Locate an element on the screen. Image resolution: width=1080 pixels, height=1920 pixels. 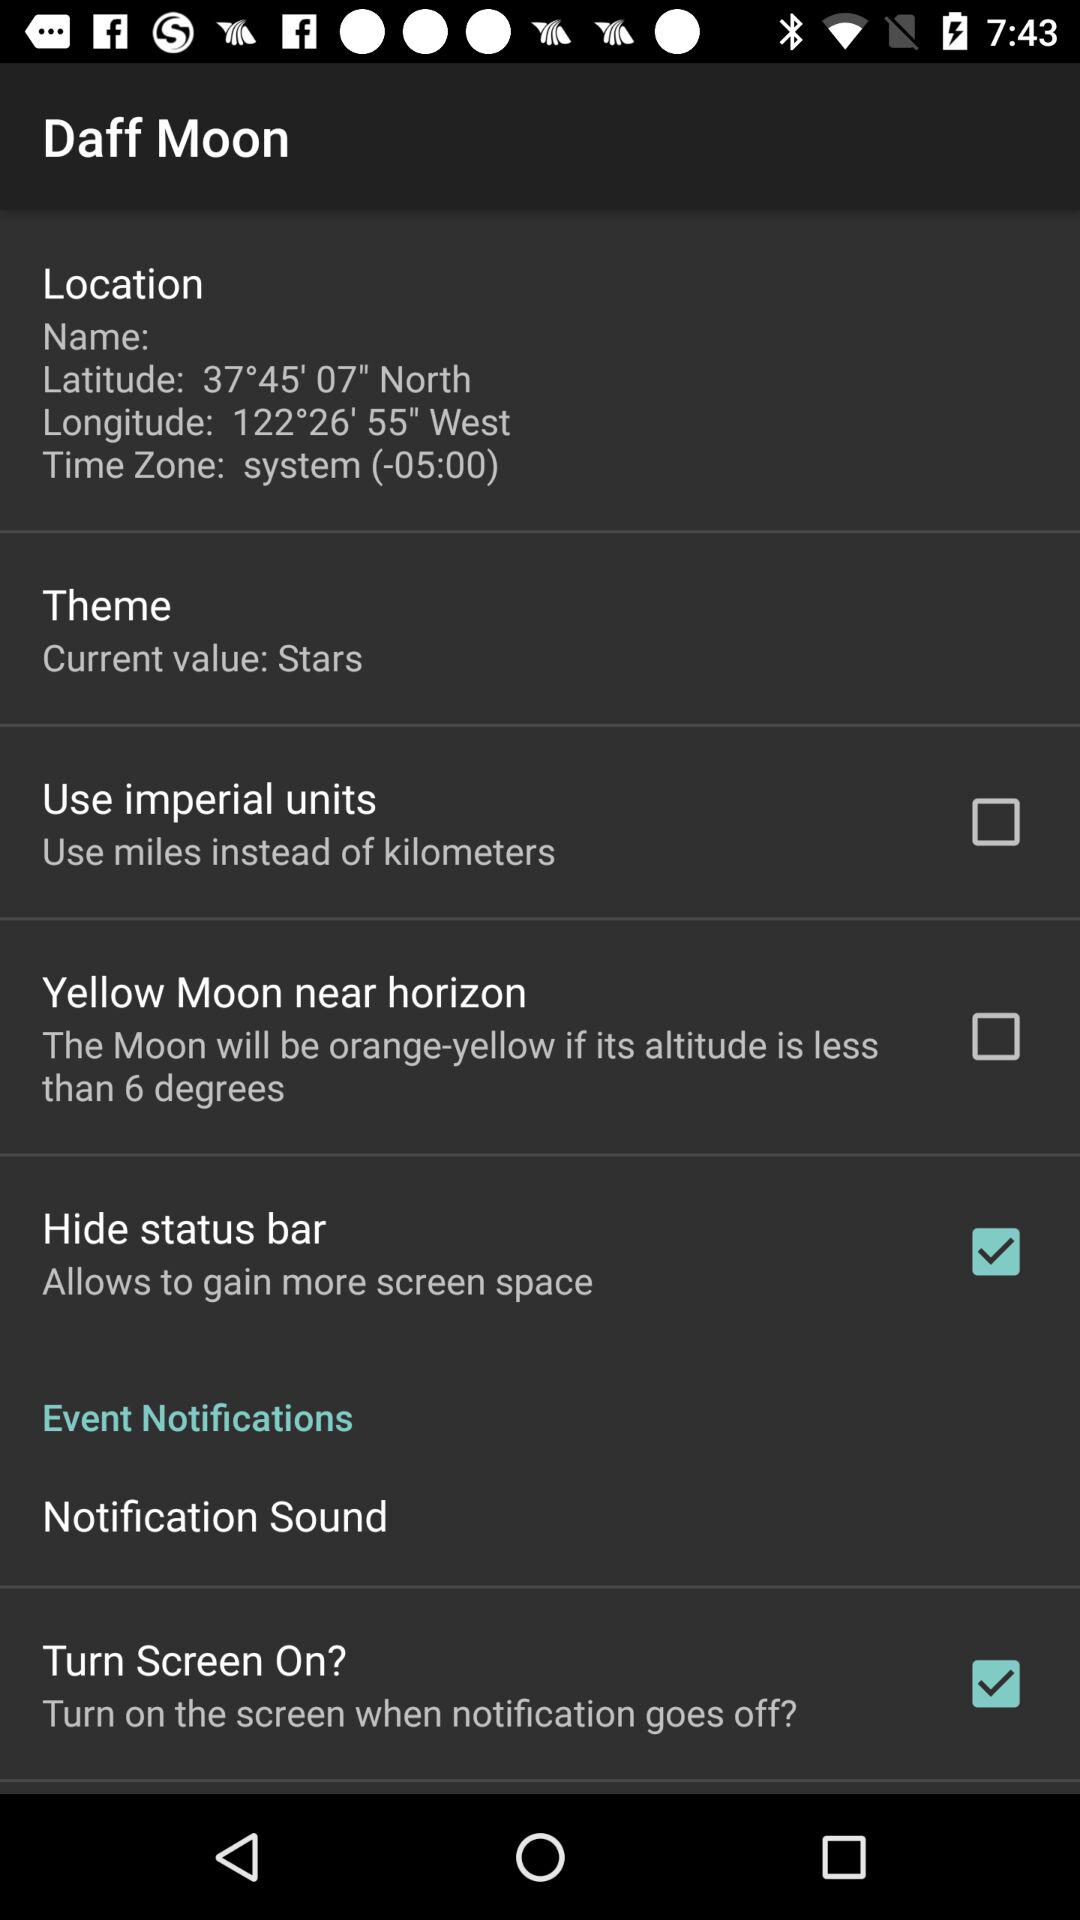
turn on item above the theme item is located at coordinates (282, 399).